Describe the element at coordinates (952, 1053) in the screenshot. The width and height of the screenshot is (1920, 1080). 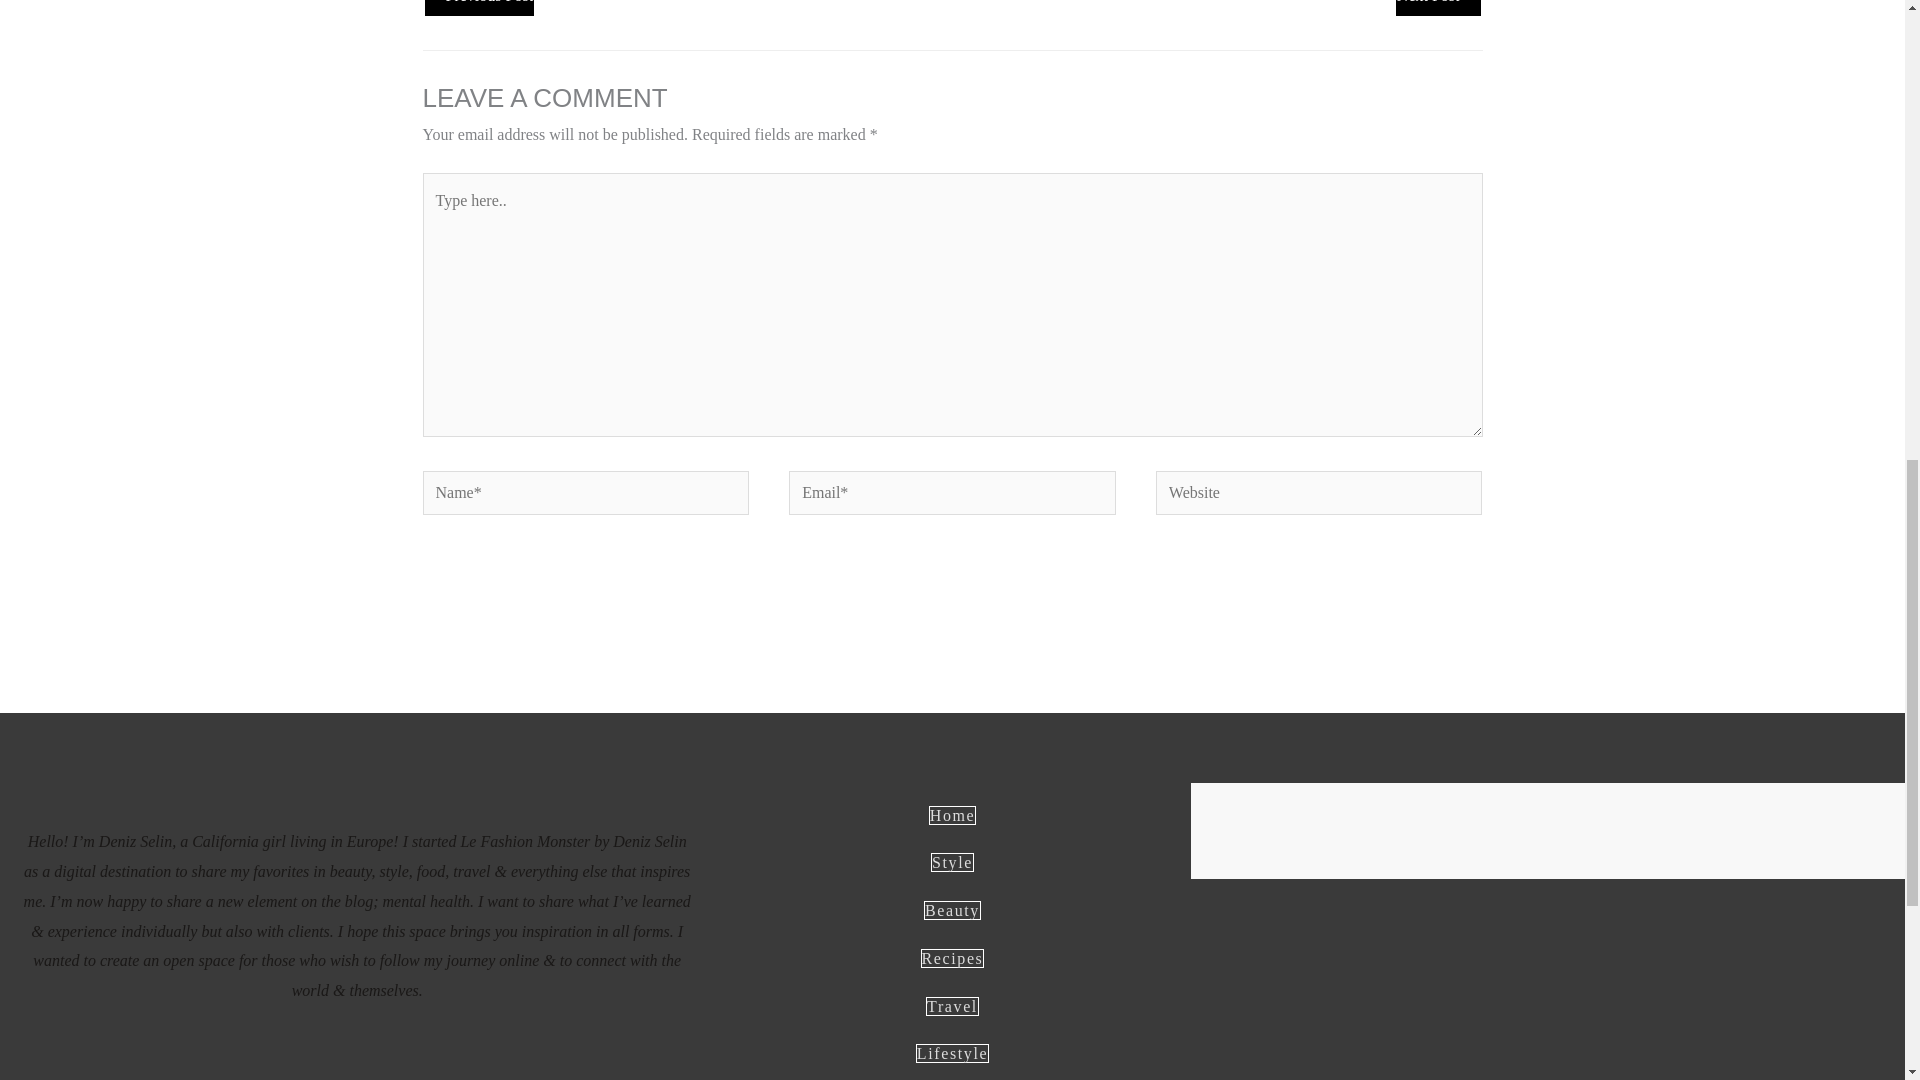
I see `Lifestyle` at that location.